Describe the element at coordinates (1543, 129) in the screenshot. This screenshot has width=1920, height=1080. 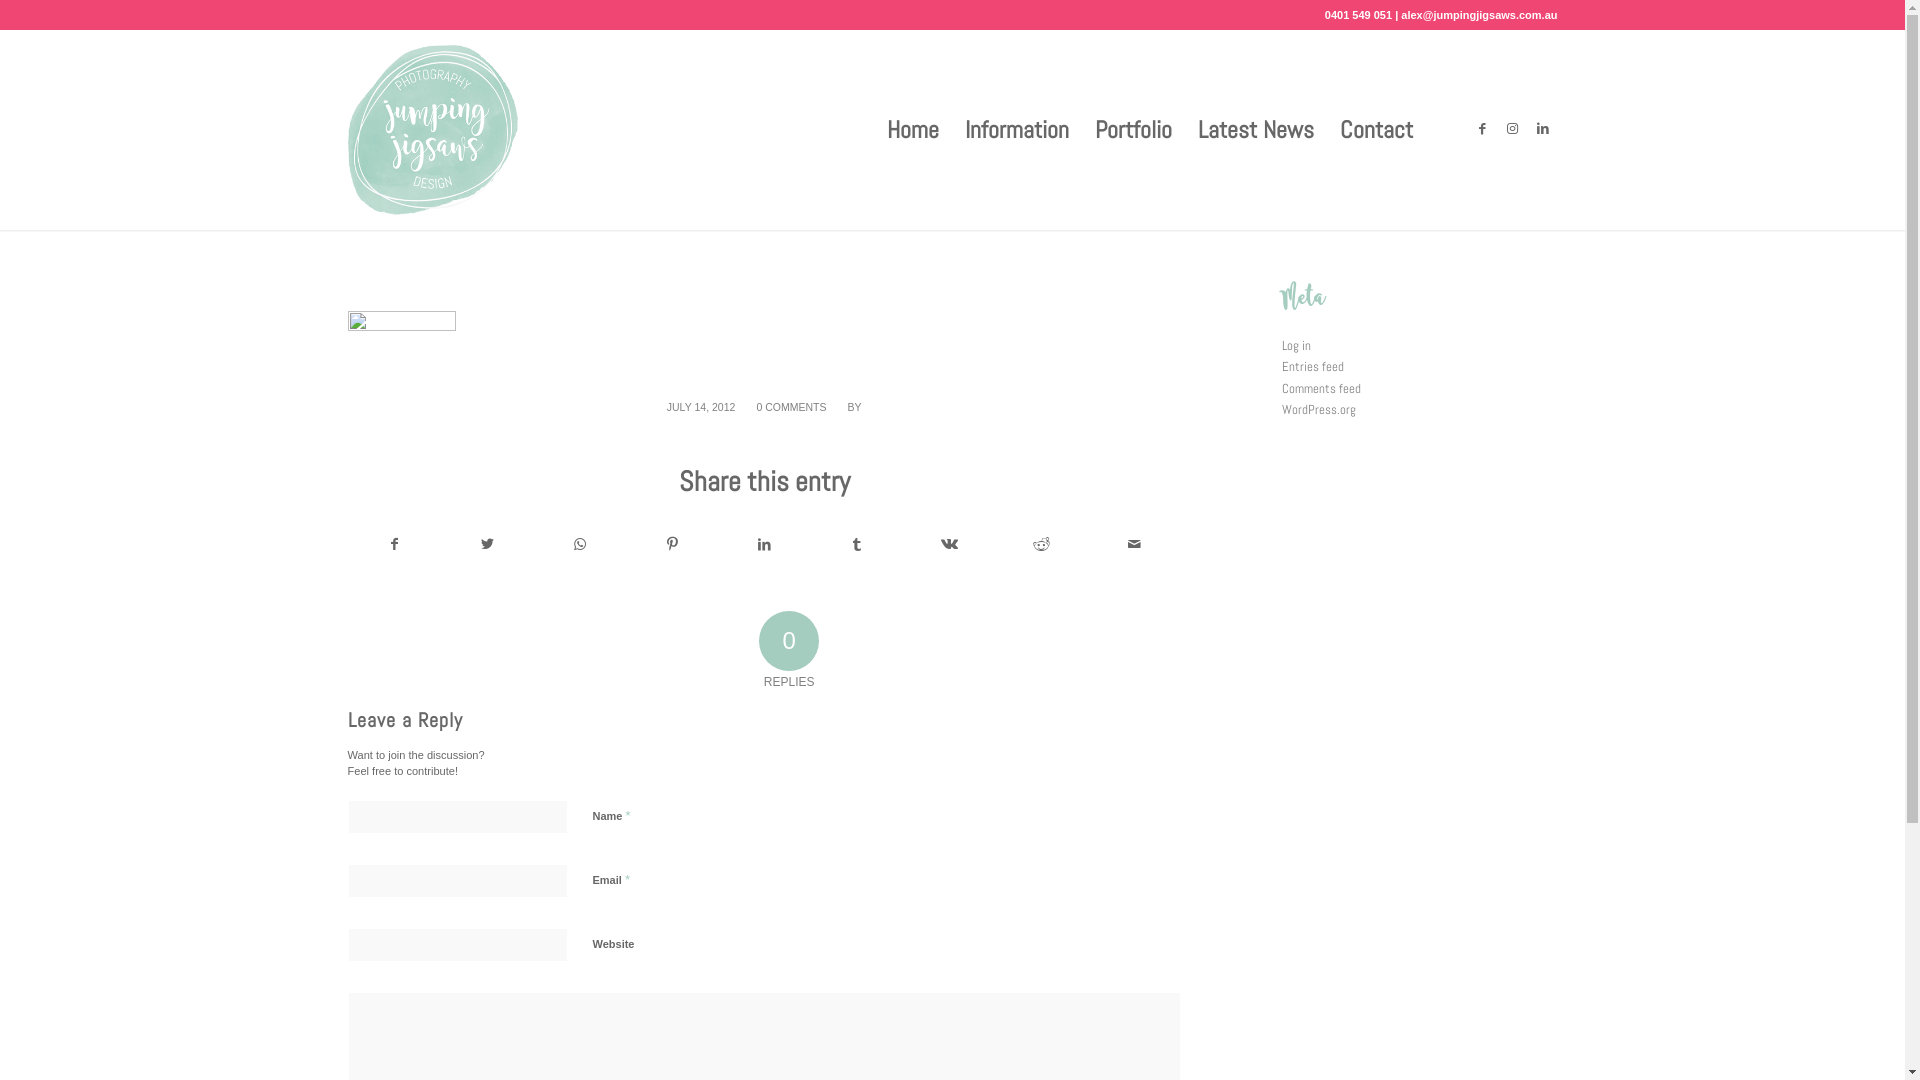
I see `LinkedIn` at that location.